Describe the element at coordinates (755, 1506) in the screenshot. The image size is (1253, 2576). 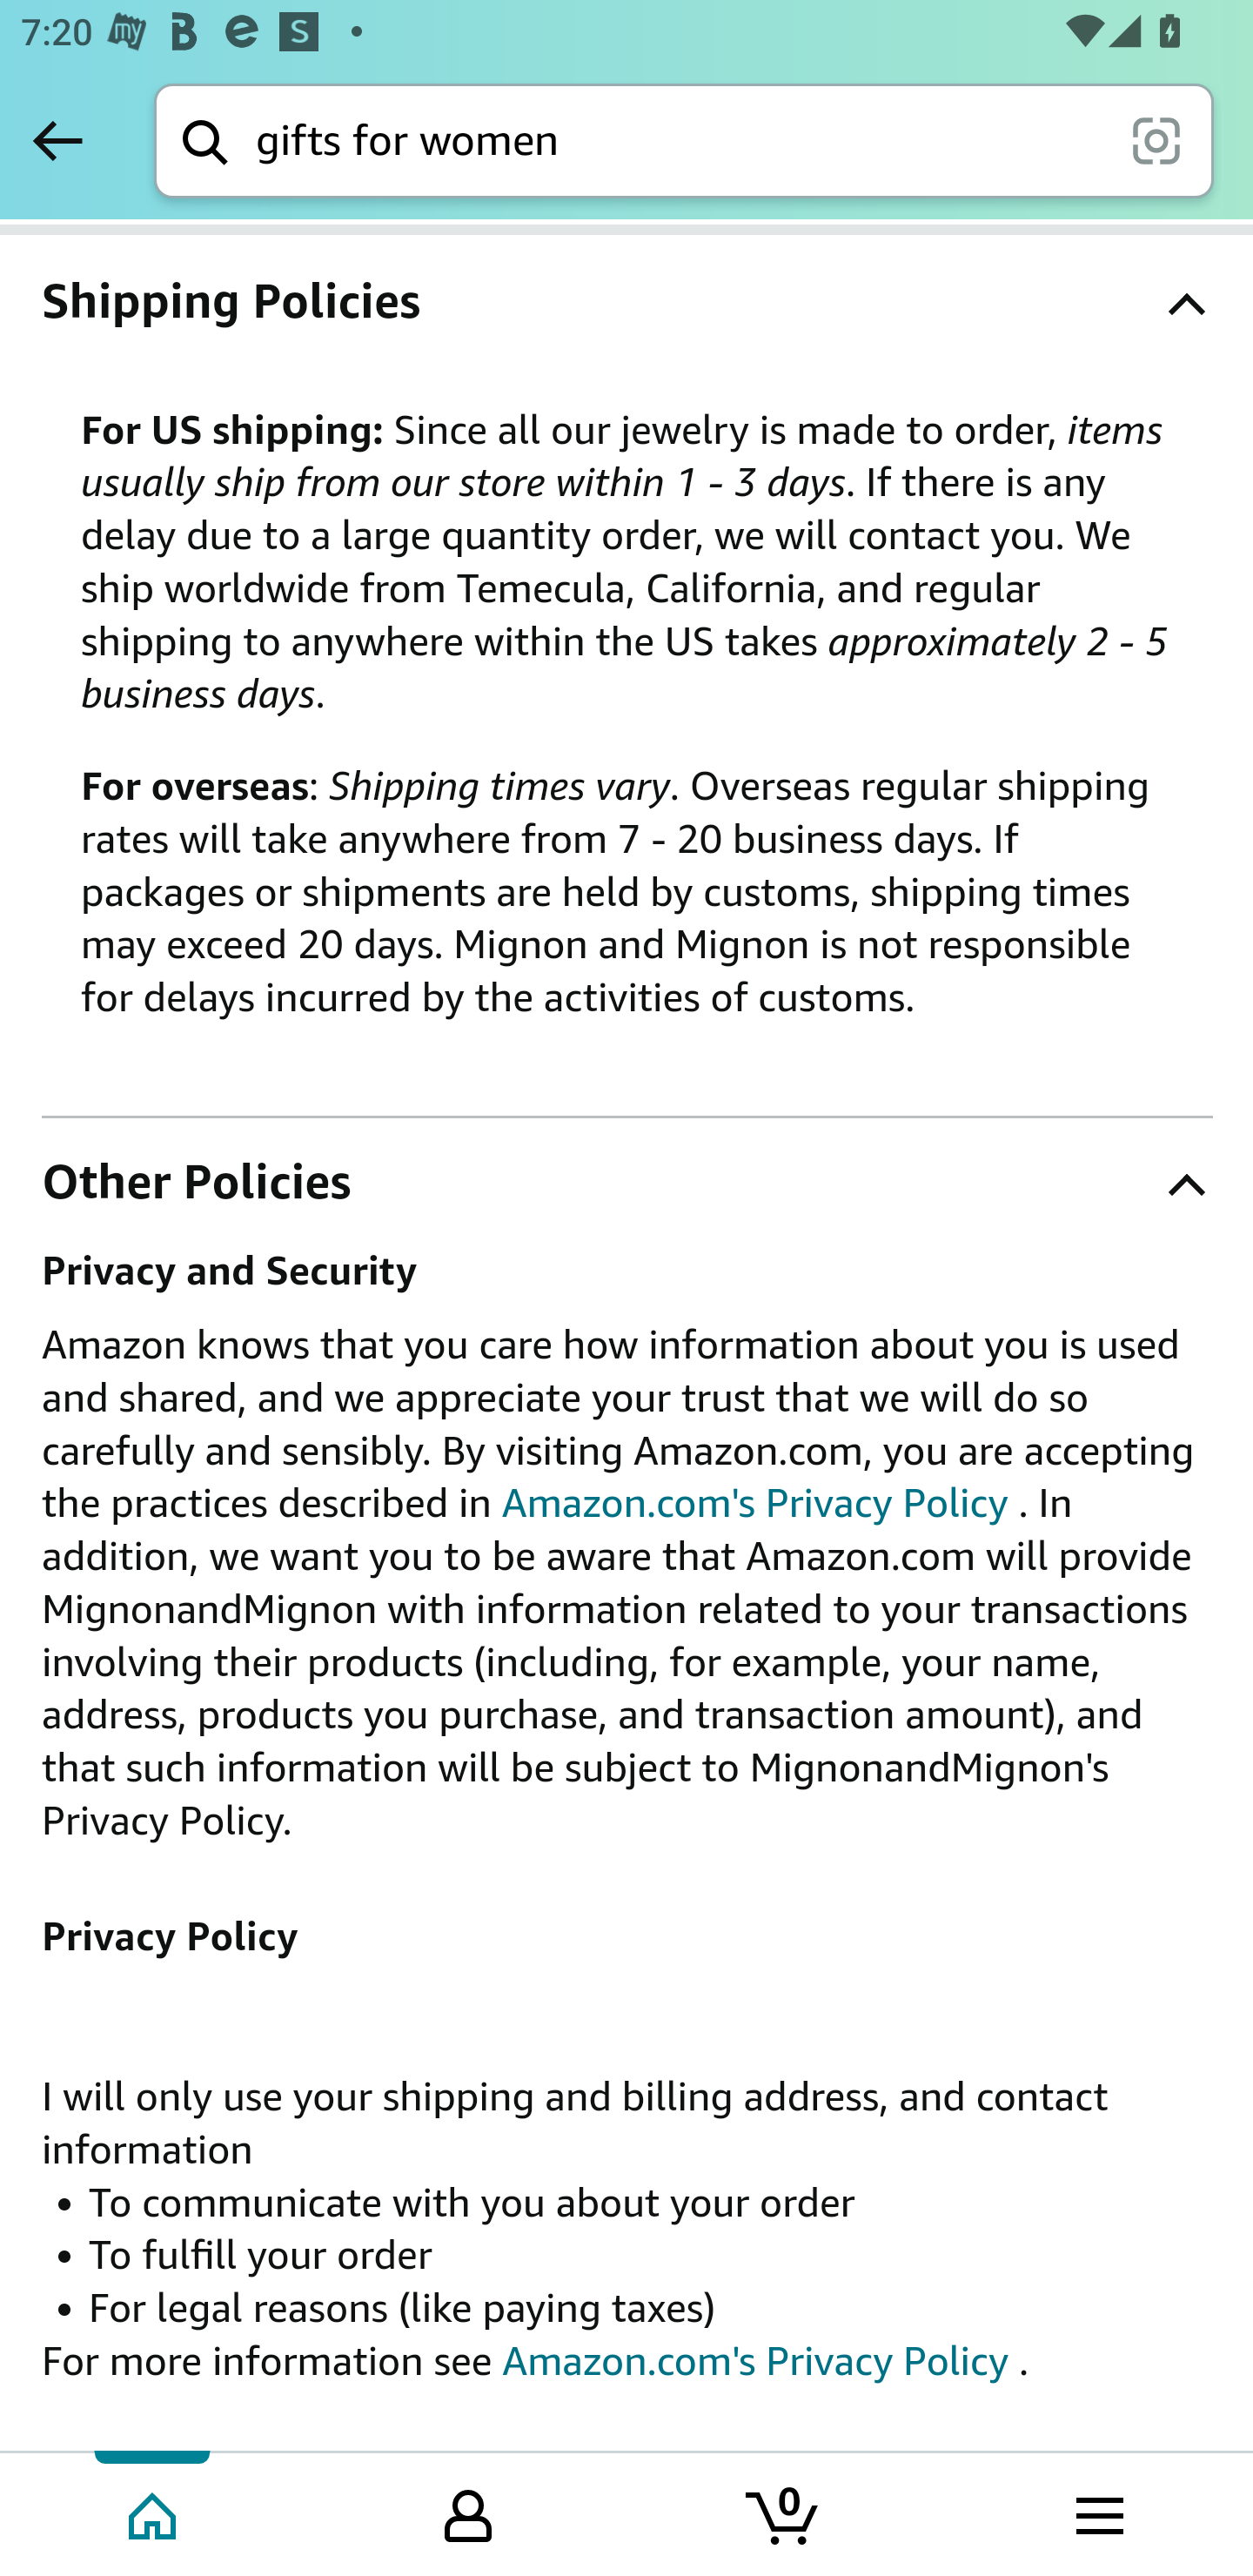
I see `Amazon.com's Privacy Policy` at that location.